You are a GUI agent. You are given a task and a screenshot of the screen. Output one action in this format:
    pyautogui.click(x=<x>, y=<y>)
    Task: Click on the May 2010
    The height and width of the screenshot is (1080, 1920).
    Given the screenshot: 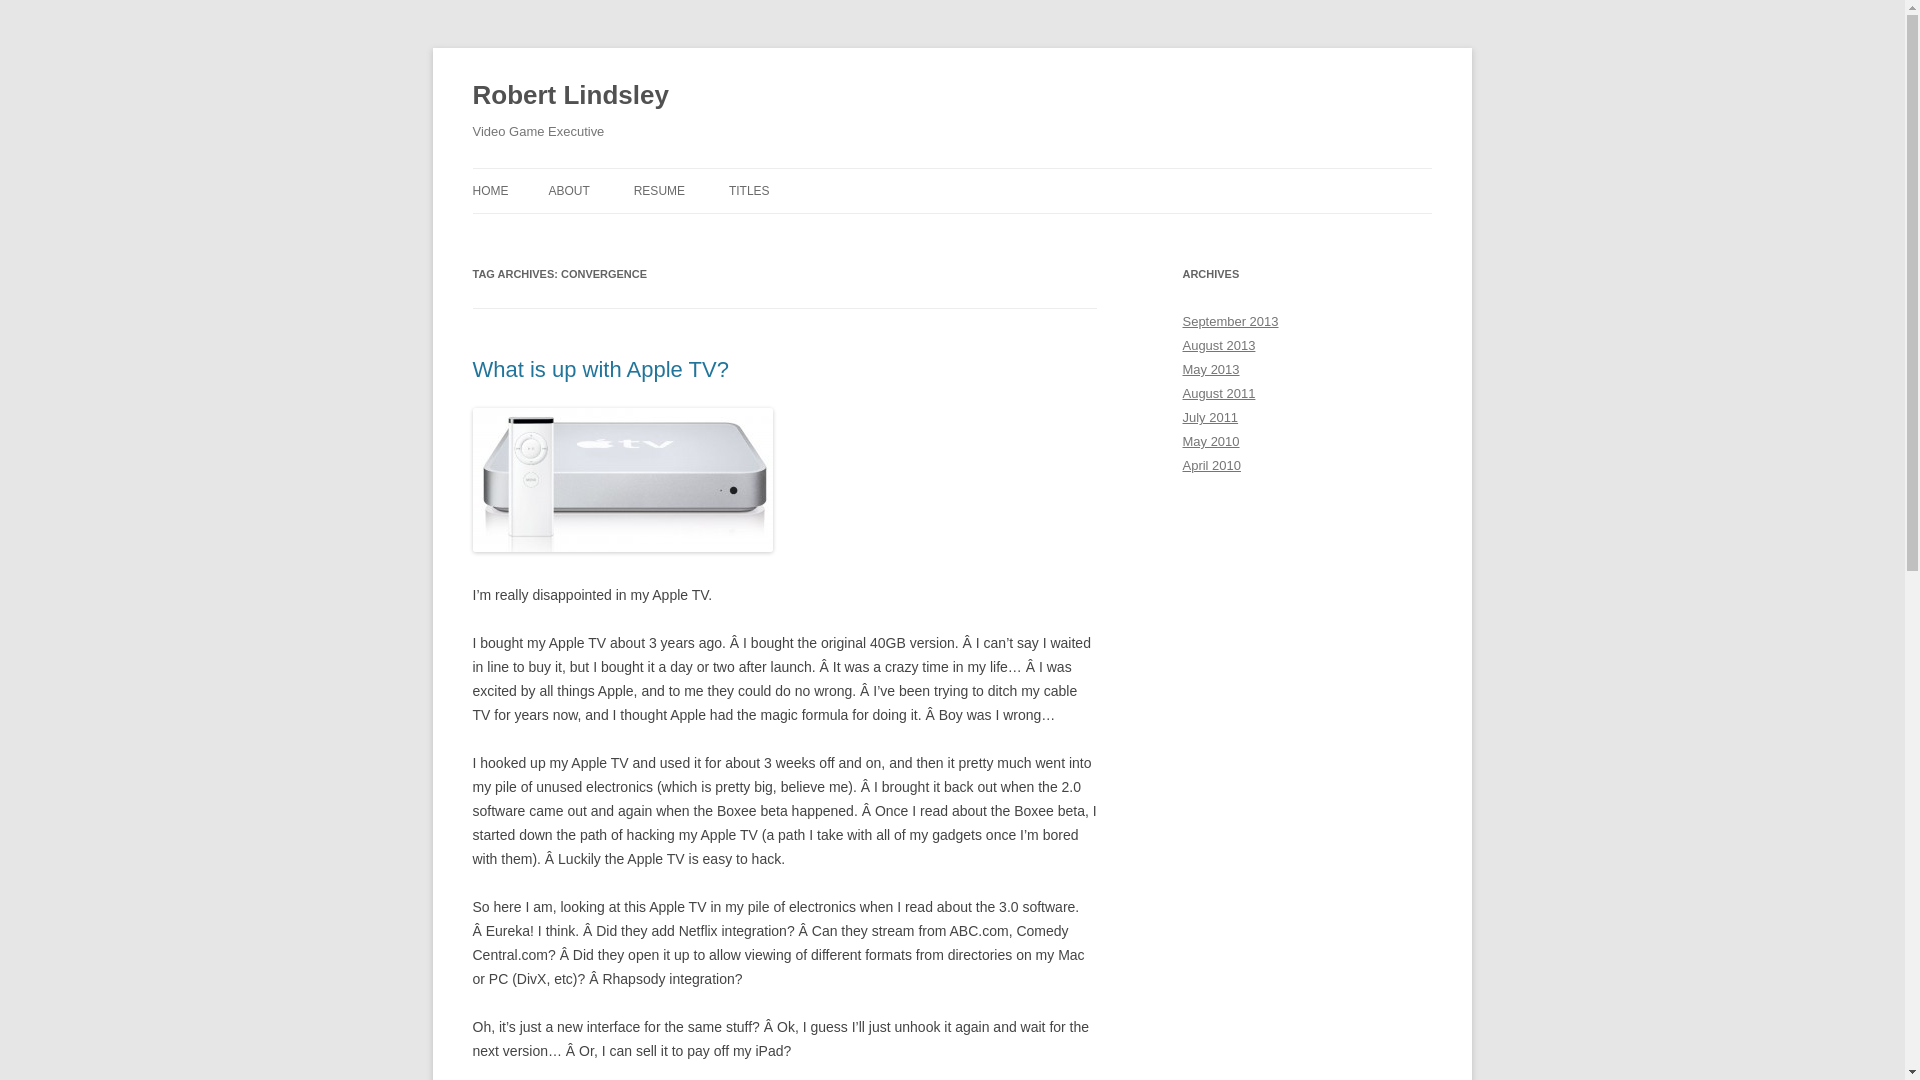 What is the action you would take?
    pyautogui.click(x=1210, y=442)
    